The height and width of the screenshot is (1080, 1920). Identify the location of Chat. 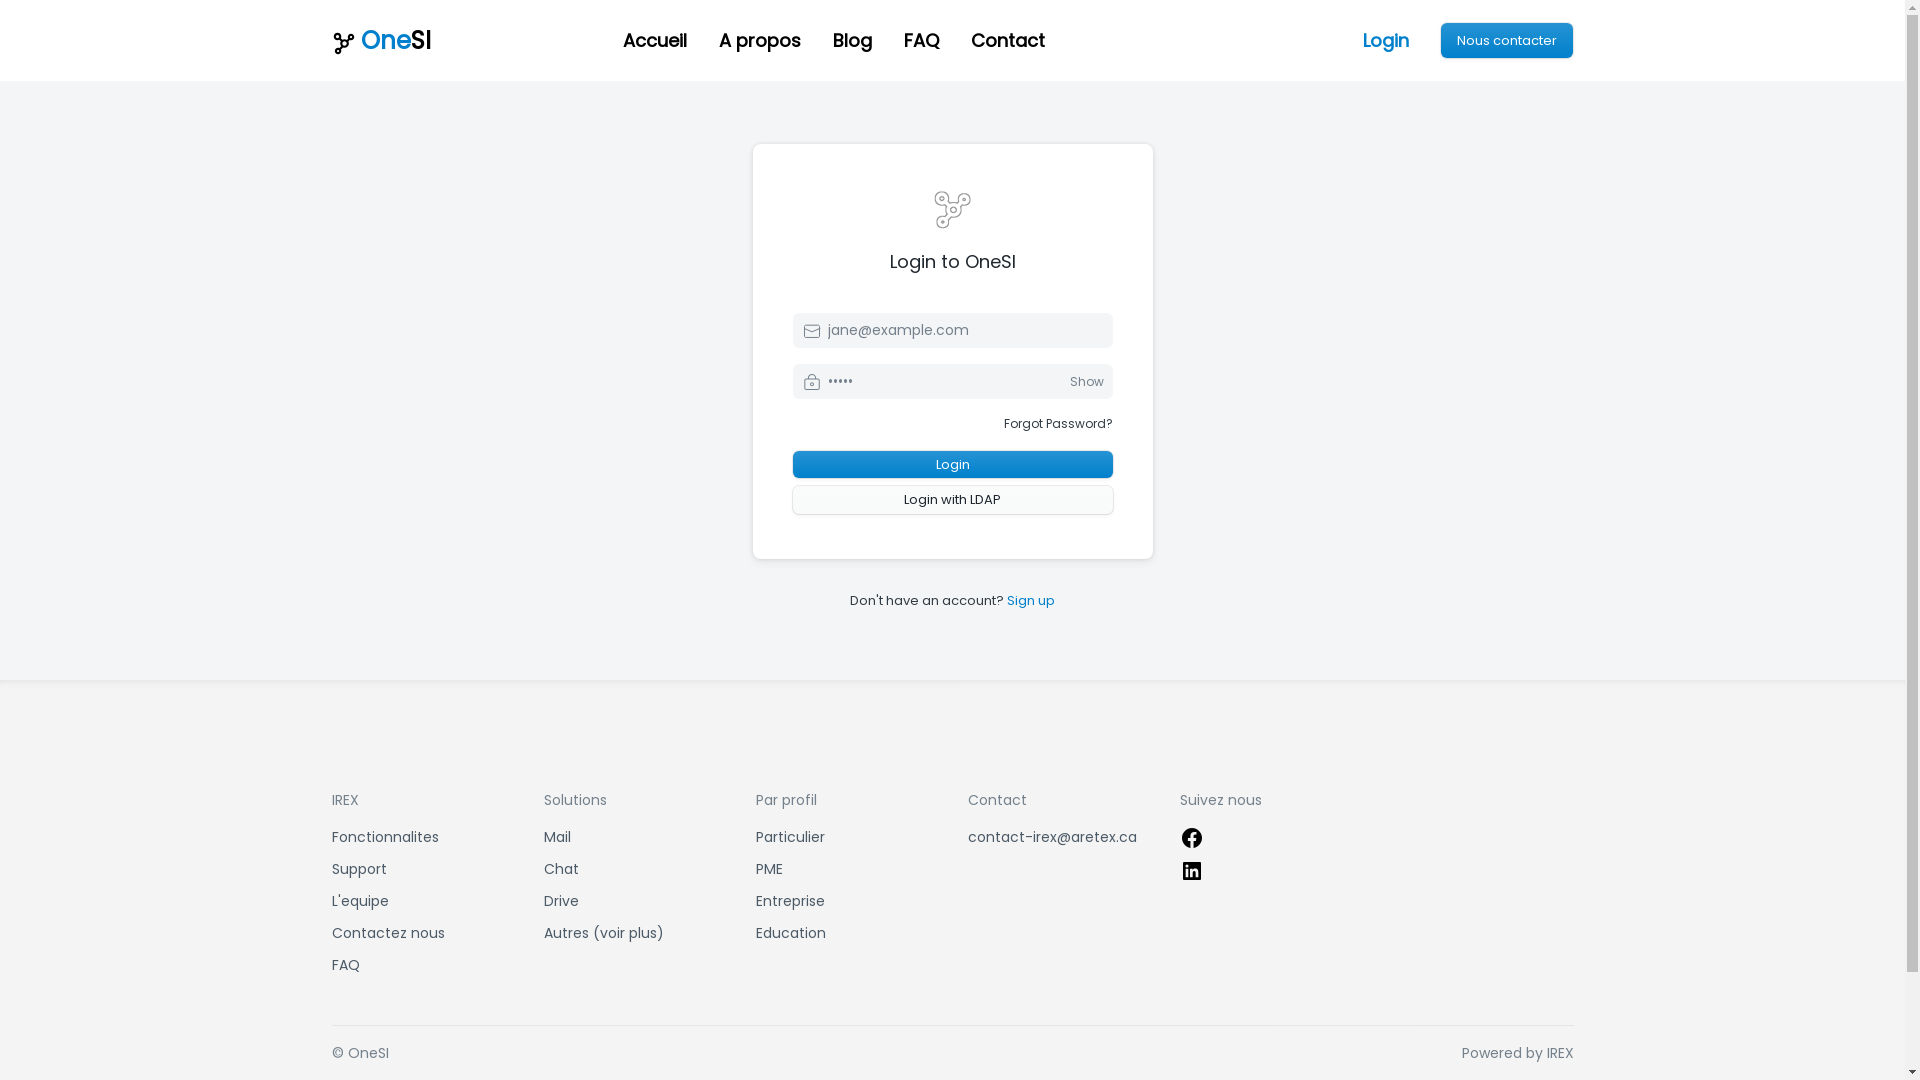
(562, 869).